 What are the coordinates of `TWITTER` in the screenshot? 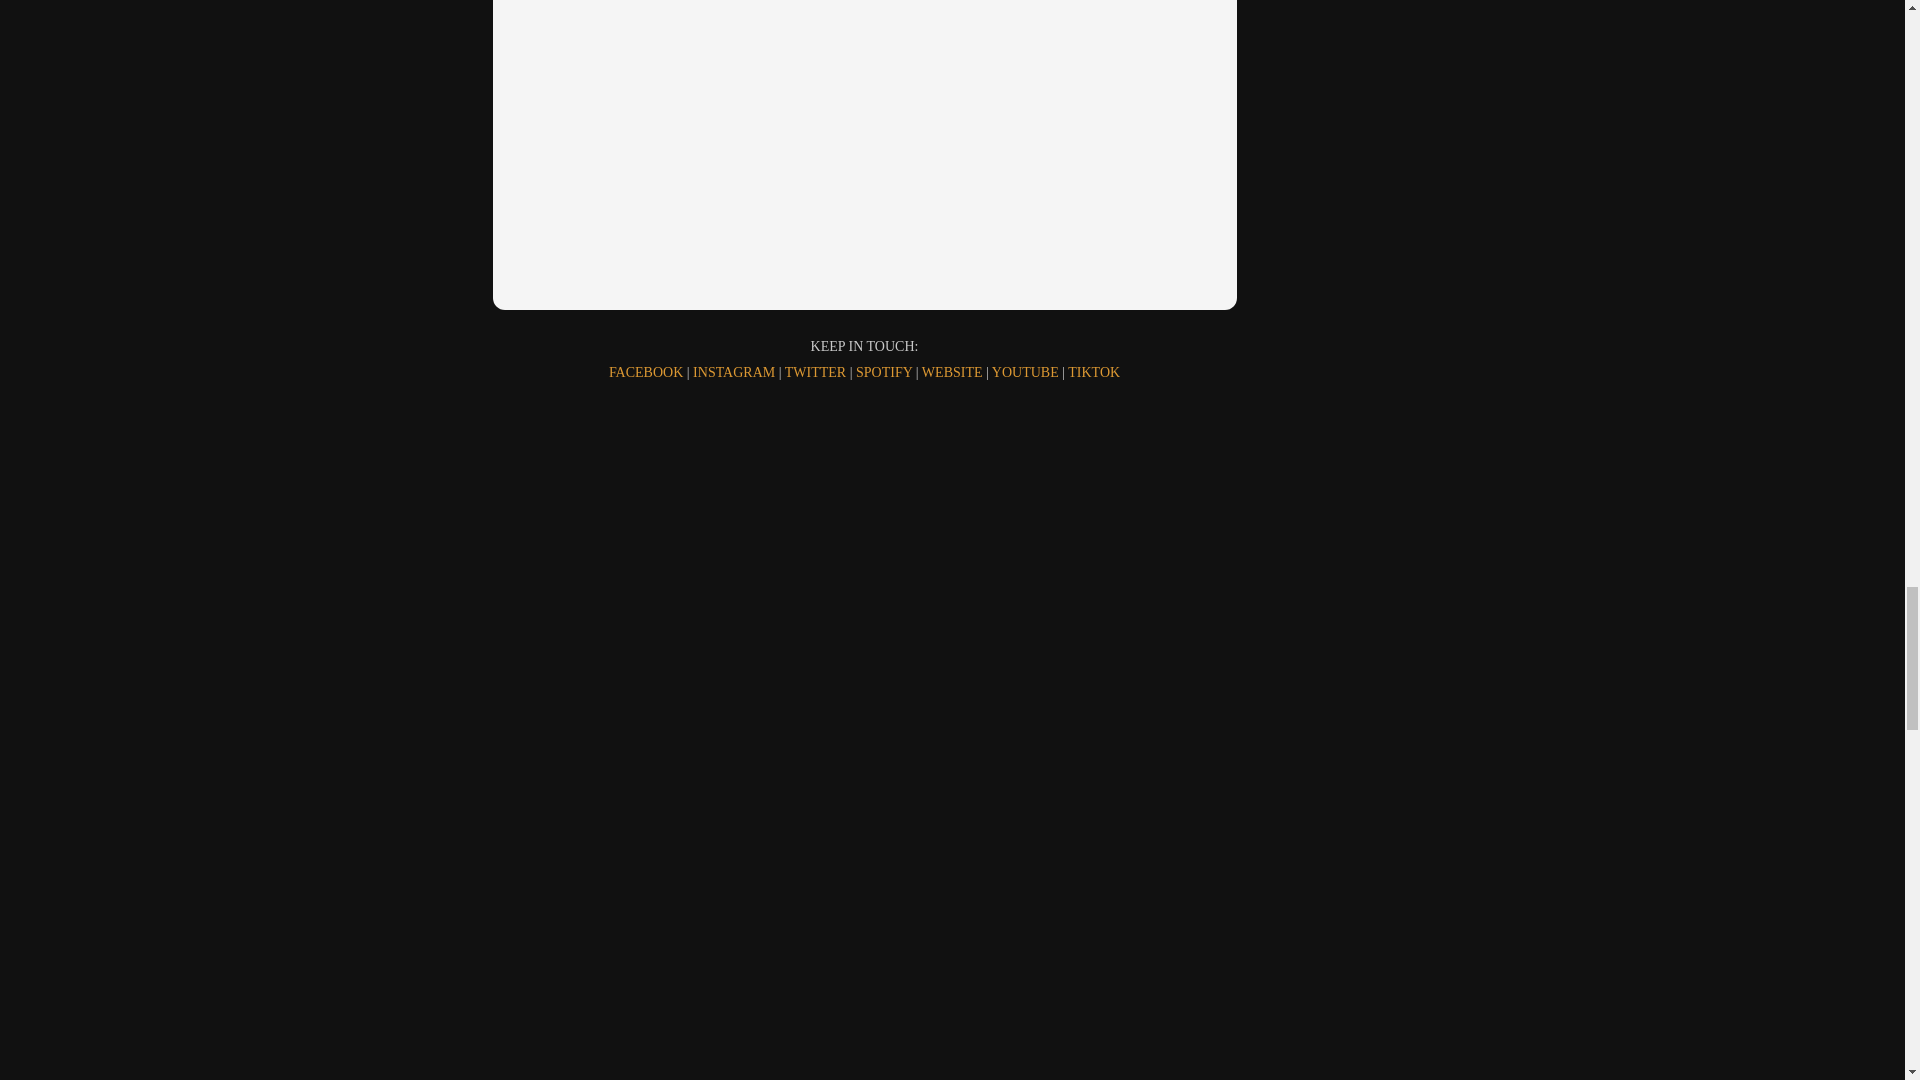 It's located at (818, 372).